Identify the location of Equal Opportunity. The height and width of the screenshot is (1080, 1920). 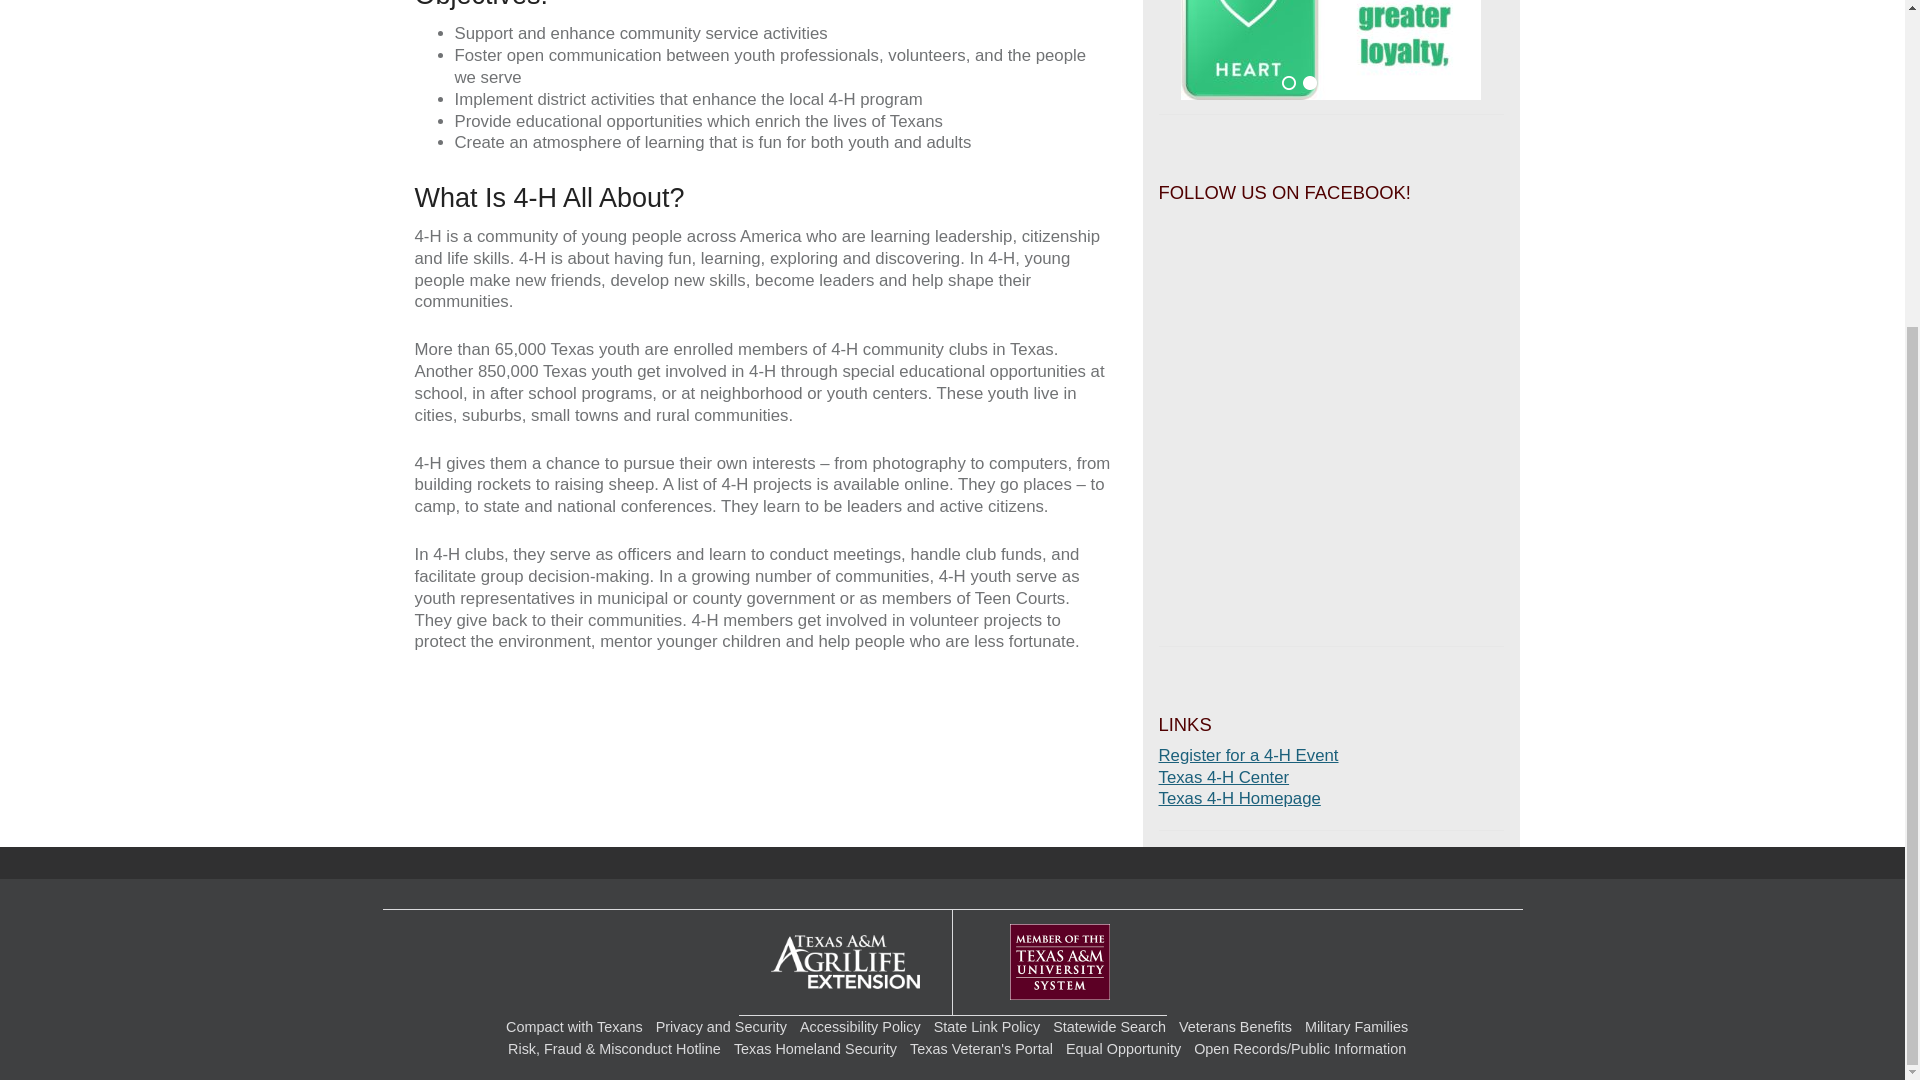
(1122, 1049).